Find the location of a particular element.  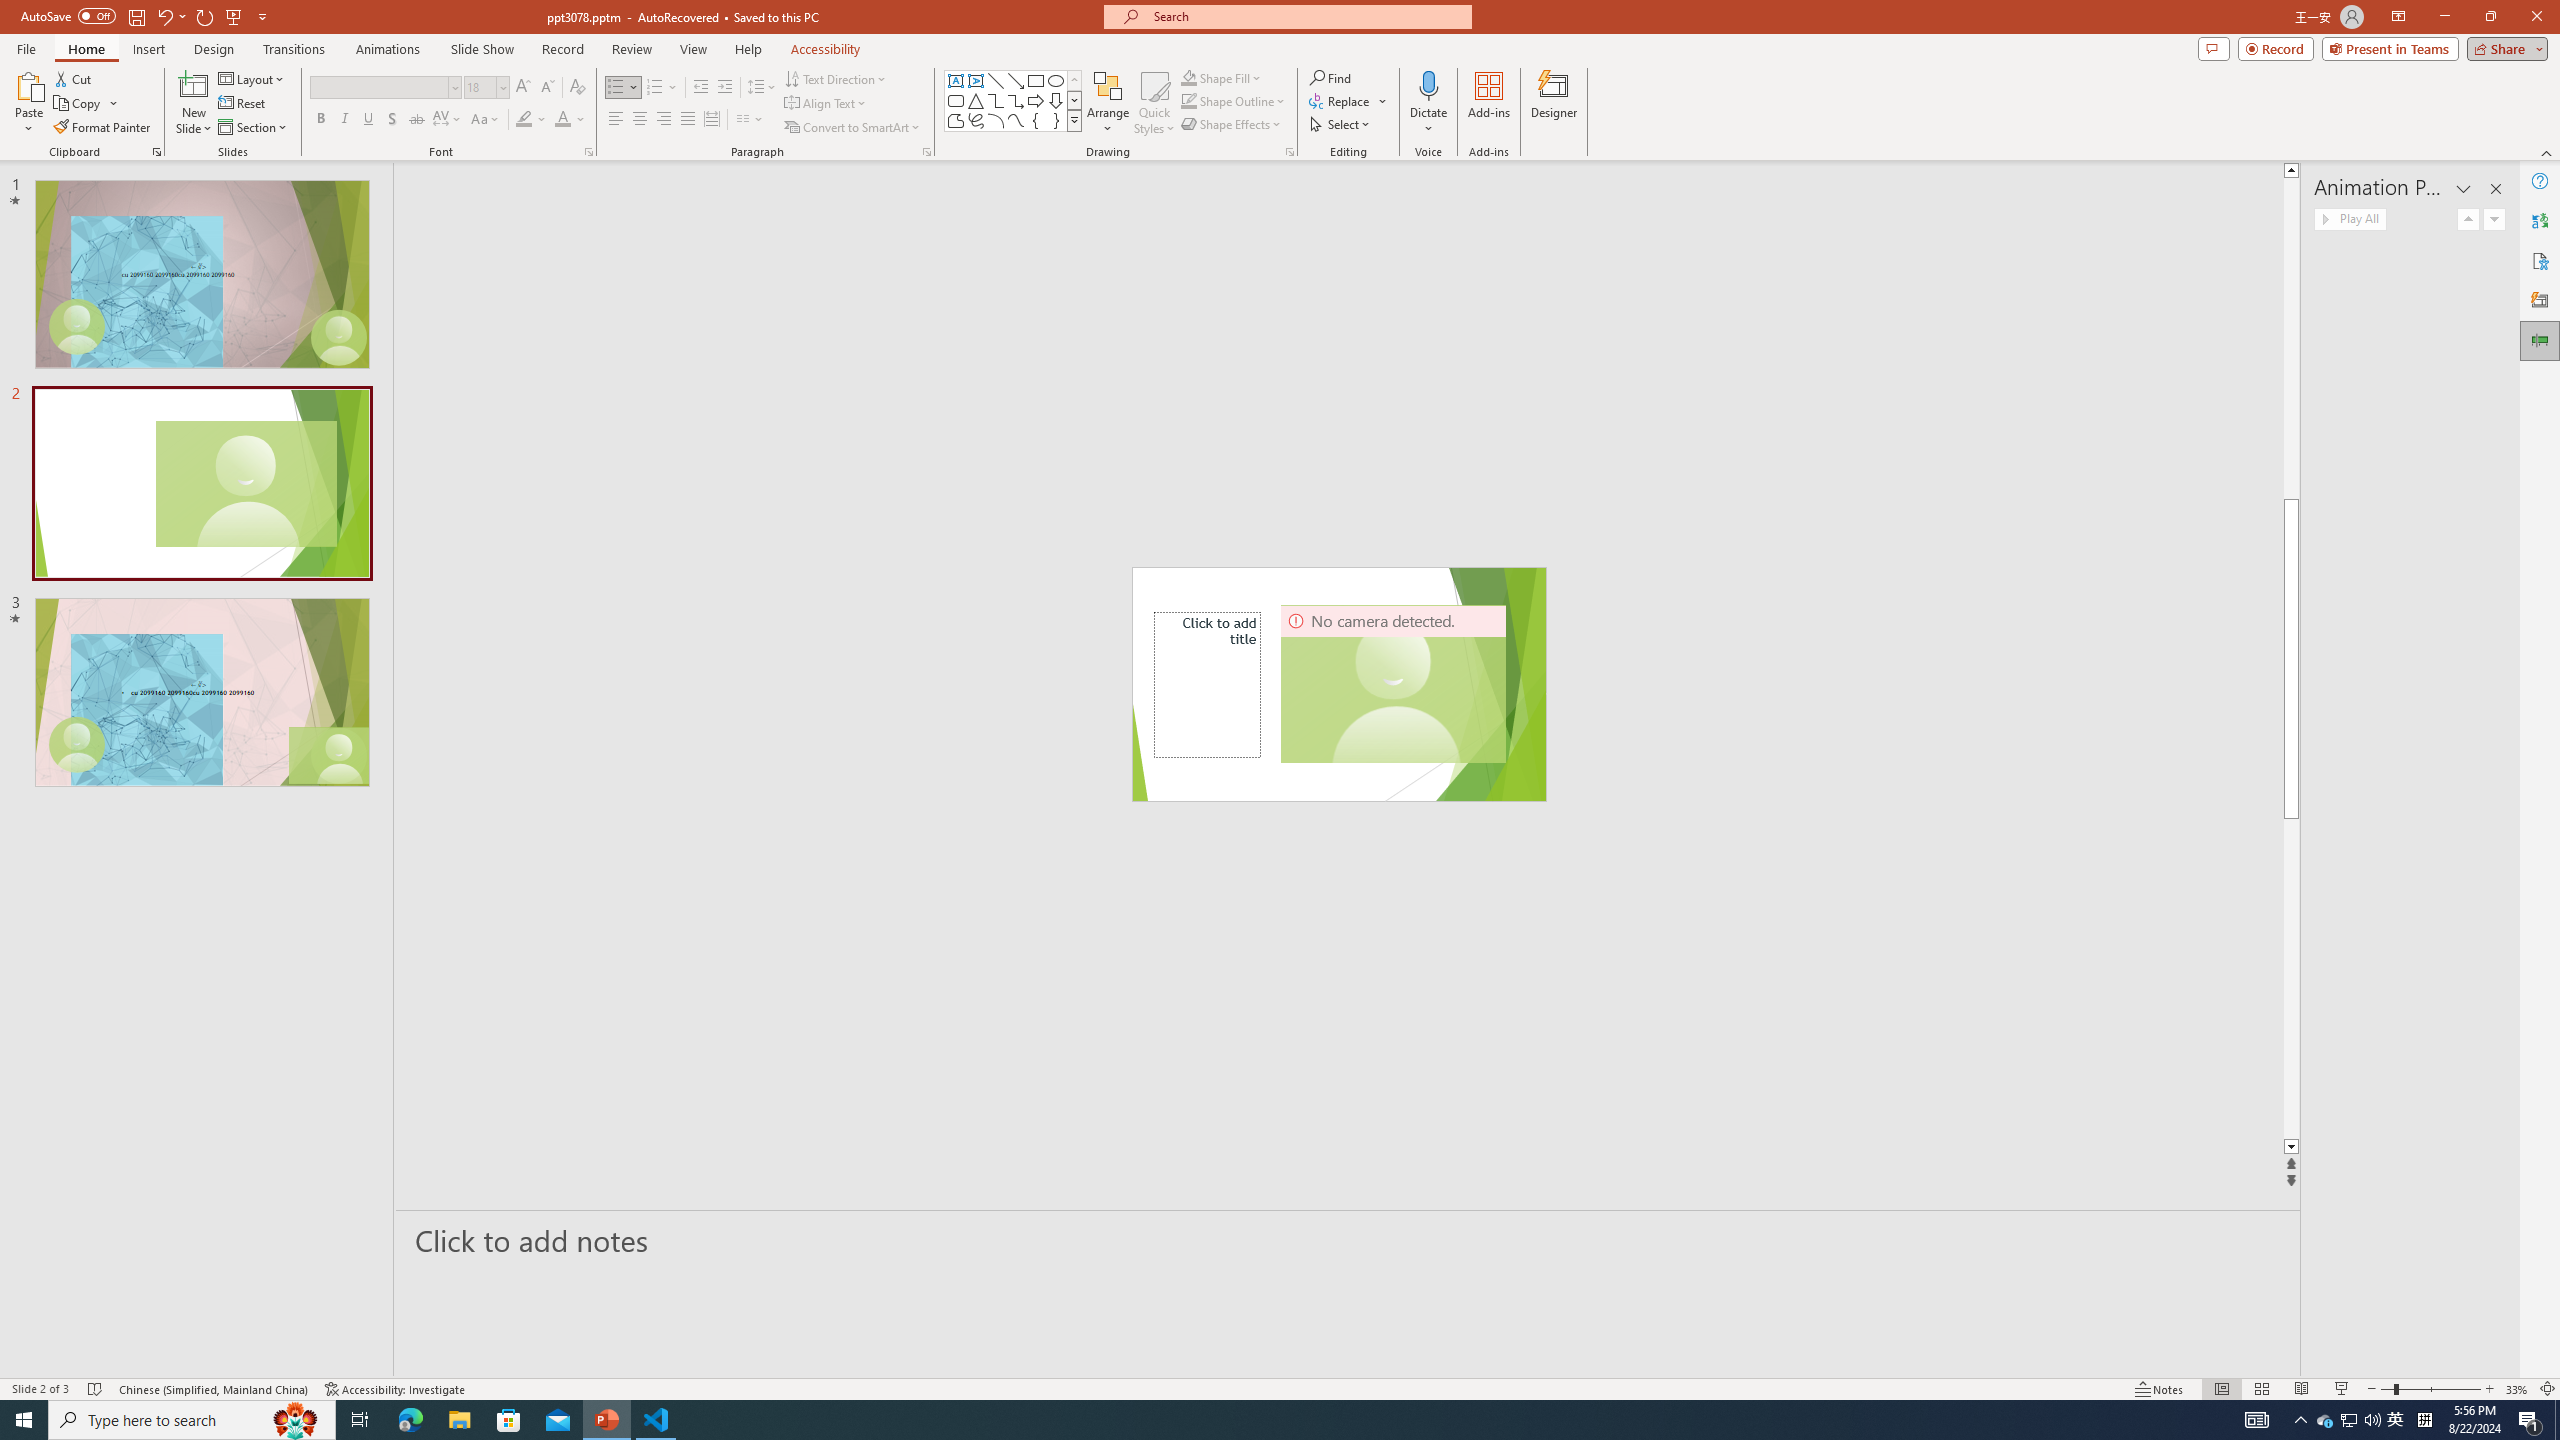

Shape Outline Green, Accent 1 is located at coordinates (1188, 100).